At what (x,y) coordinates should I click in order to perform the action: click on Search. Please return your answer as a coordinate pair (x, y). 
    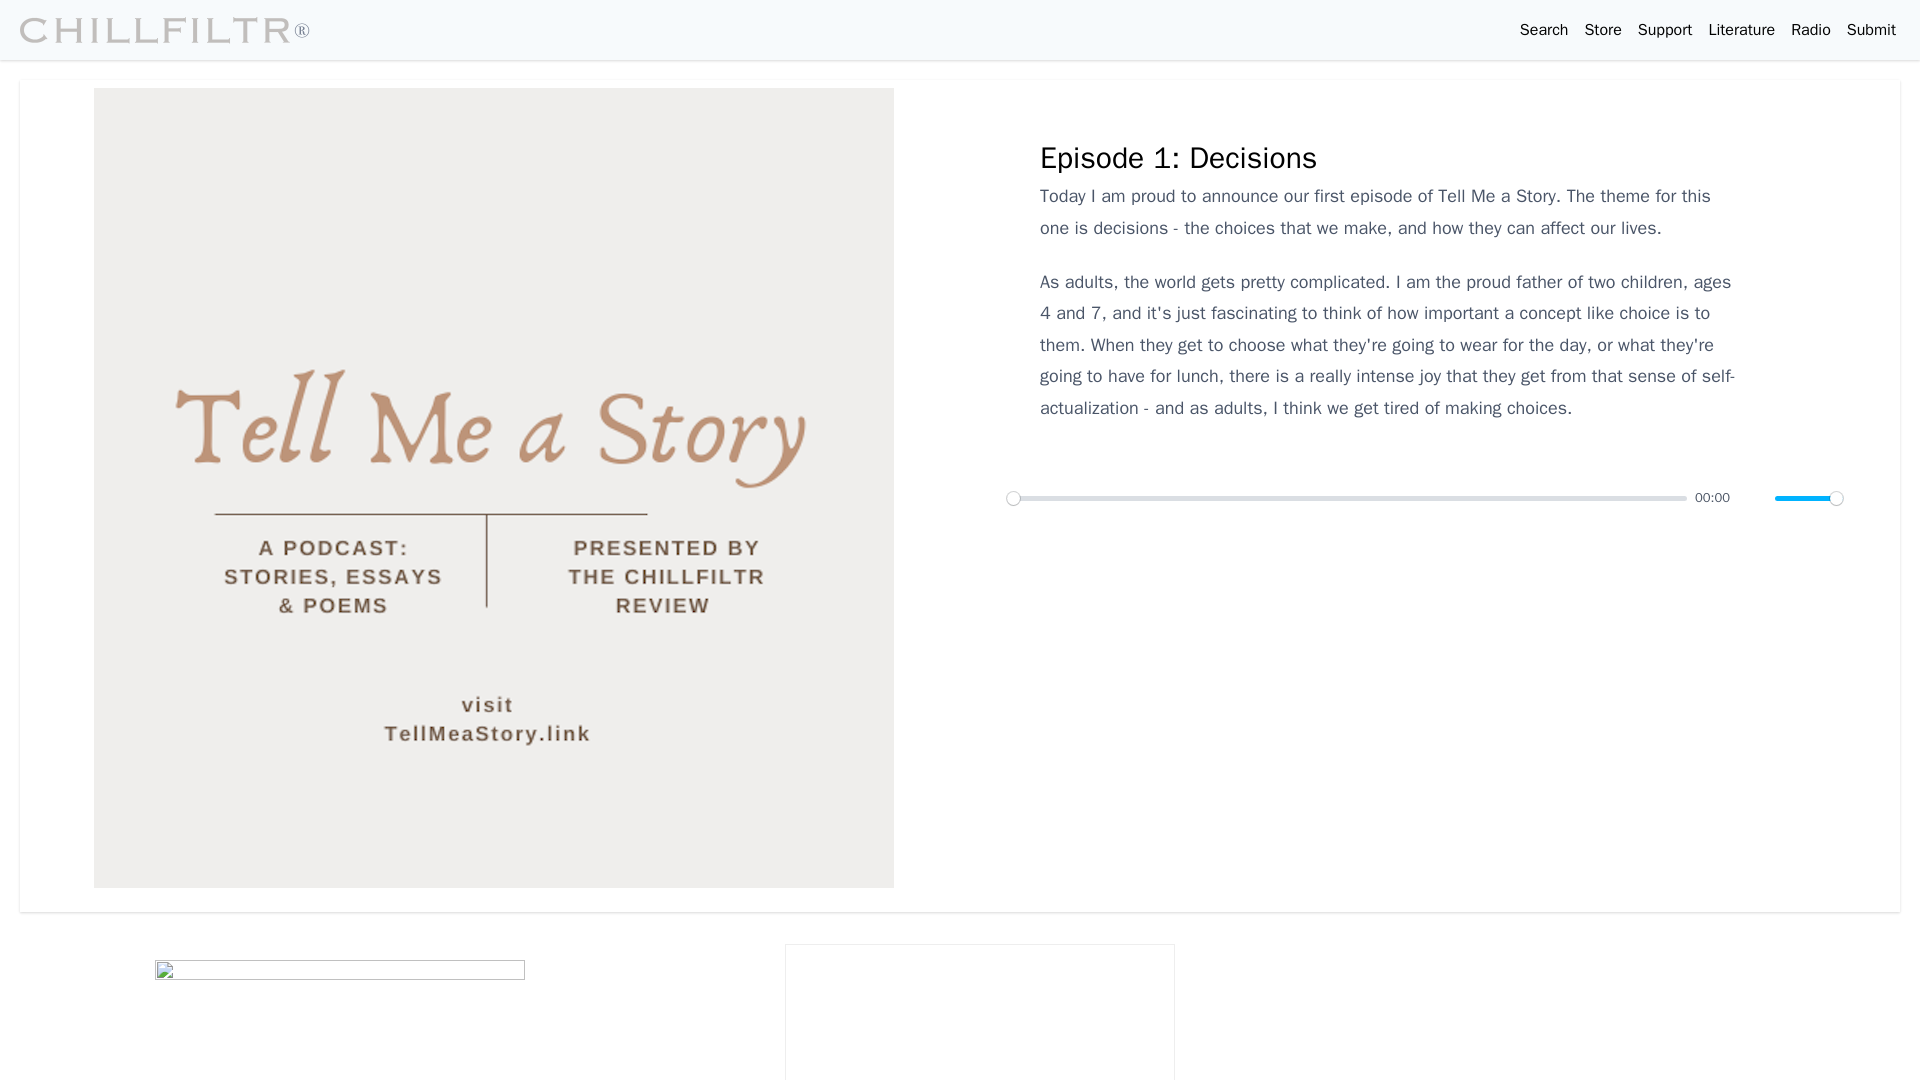
    Looking at the image, I should click on (1544, 30).